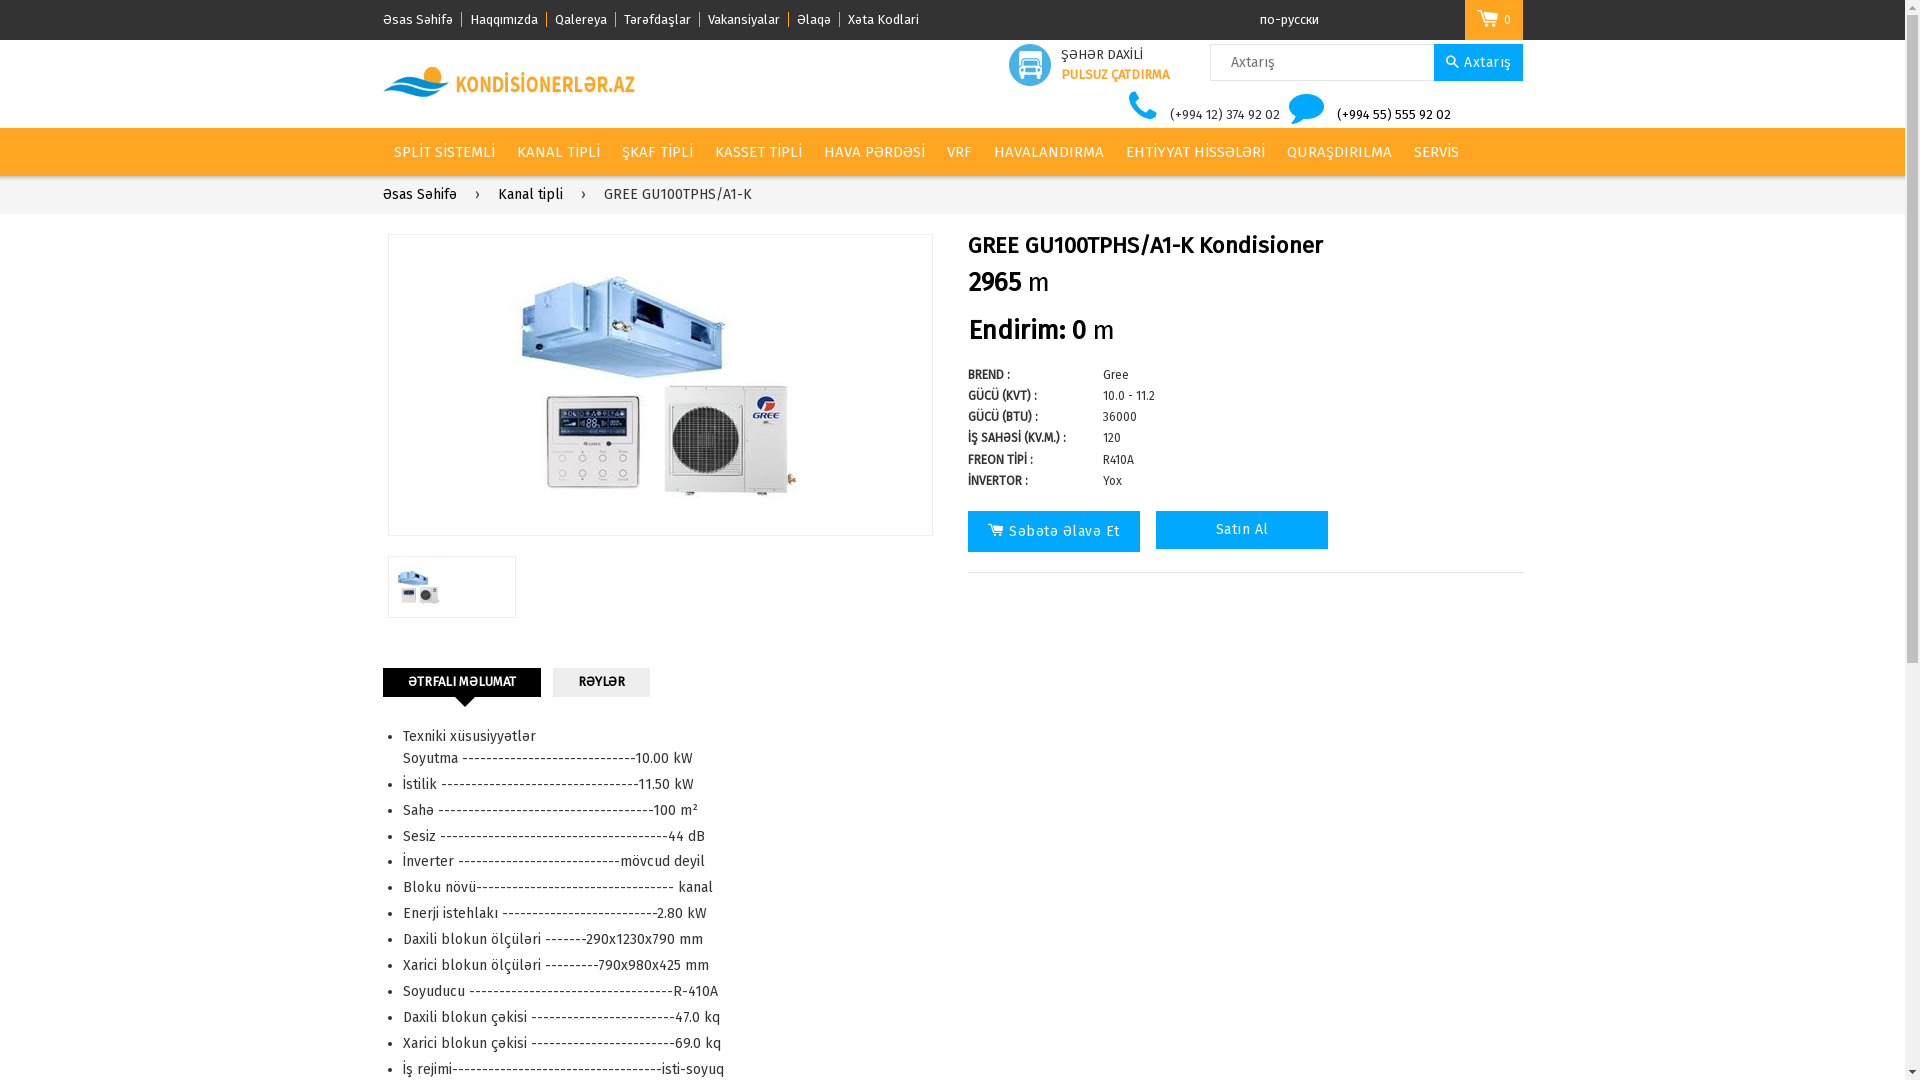  What do you see at coordinates (534, 195) in the screenshot?
I see `Kanal tipli` at bounding box center [534, 195].